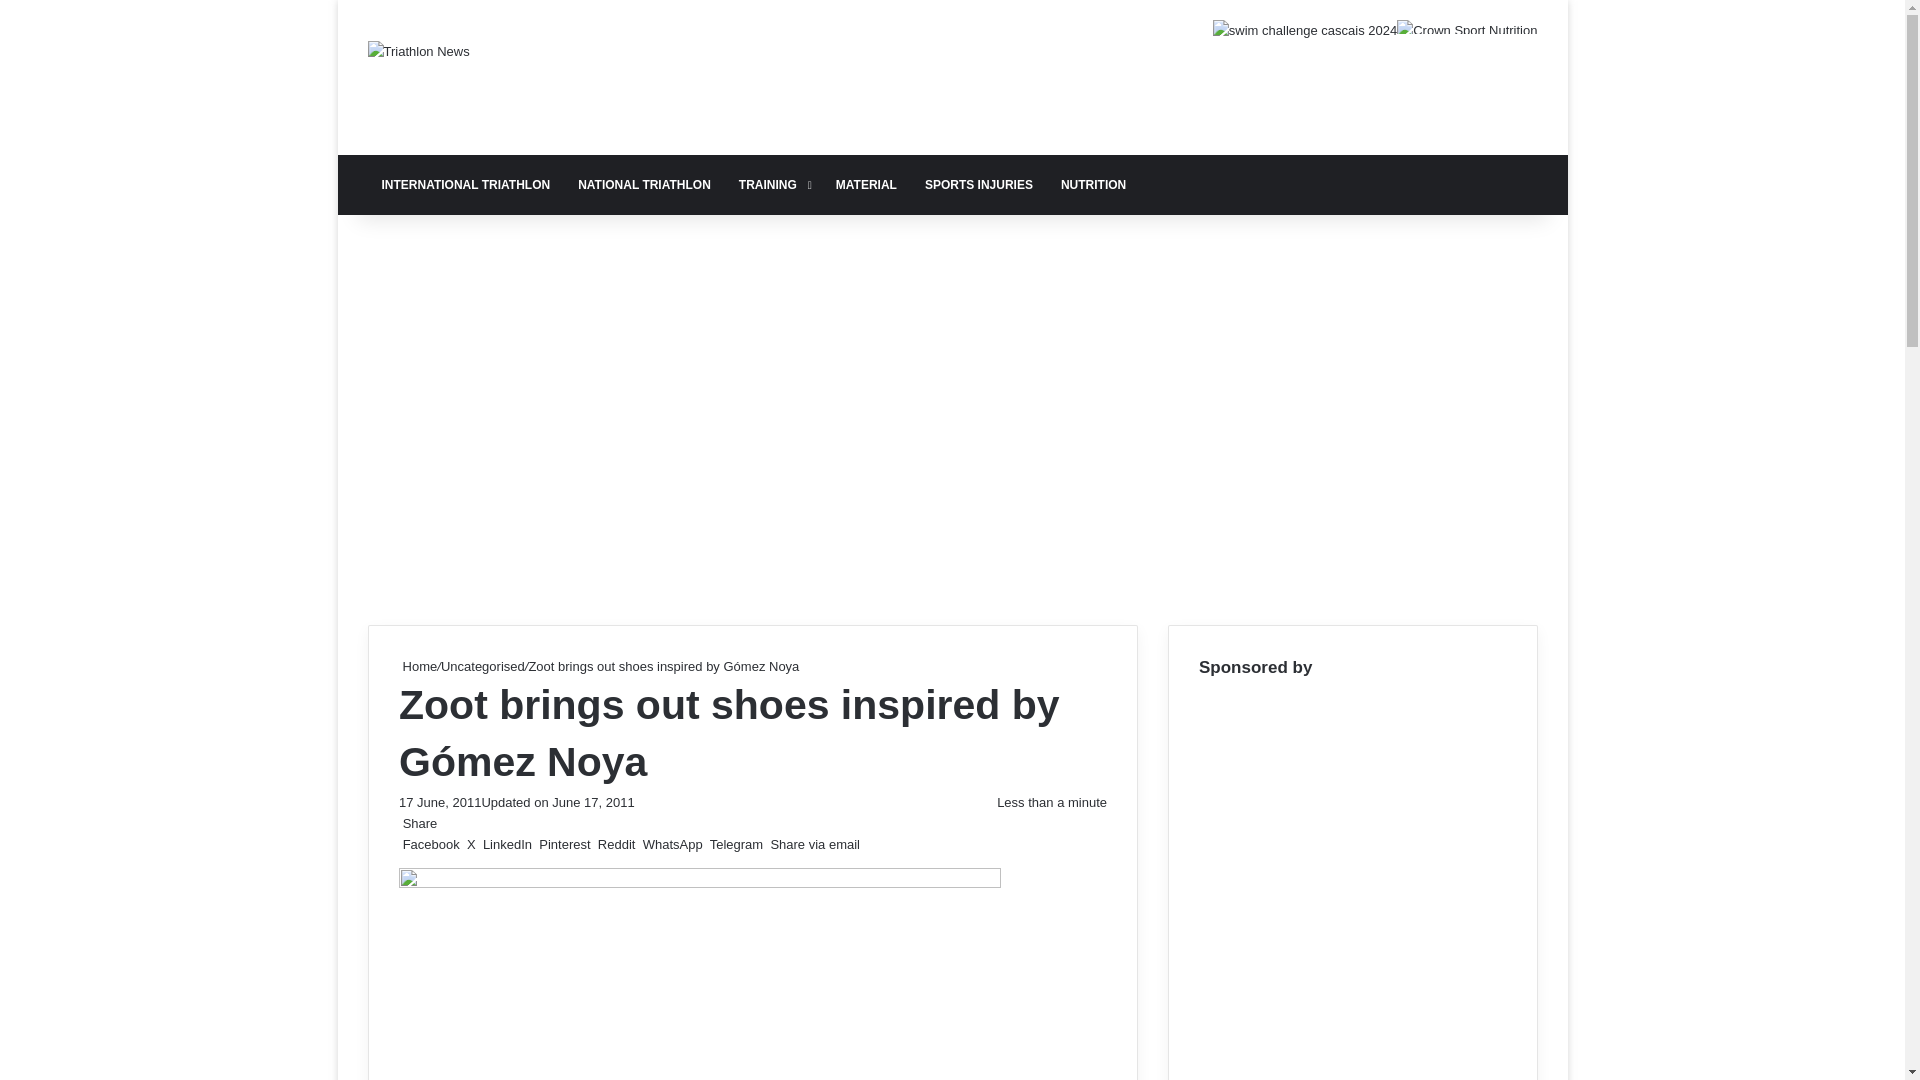 This screenshot has height=1080, width=1920. I want to click on MATERIAL, so click(866, 184).